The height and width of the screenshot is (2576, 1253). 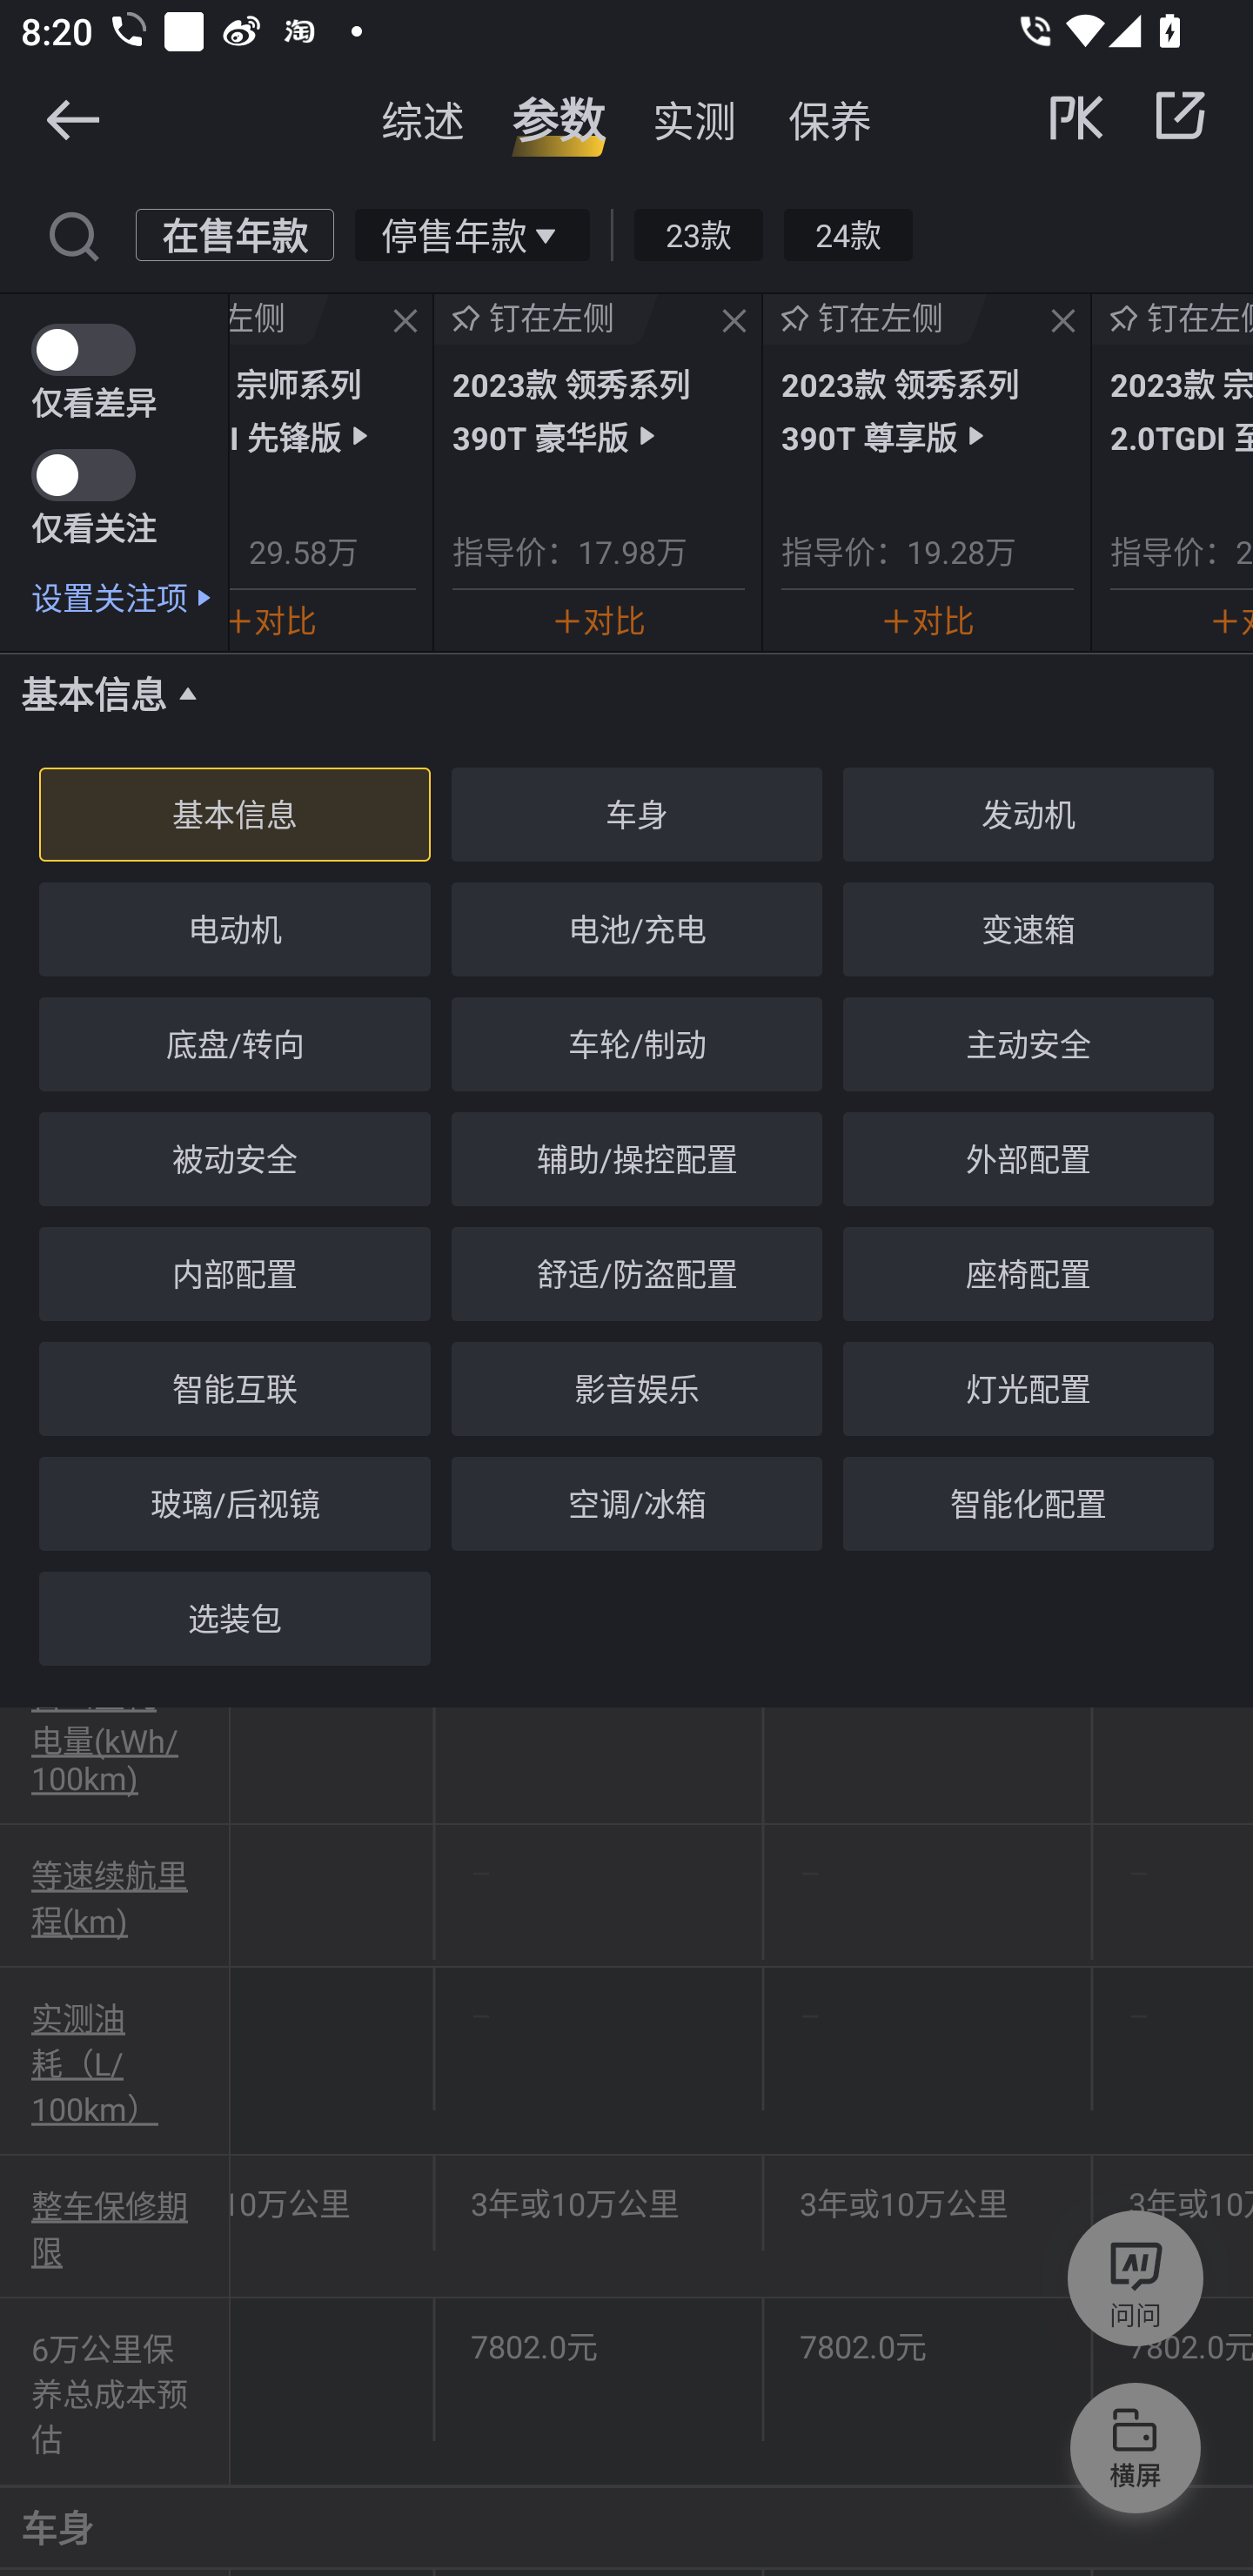 What do you see at coordinates (235, 1273) in the screenshot?
I see `内部配置` at bounding box center [235, 1273].